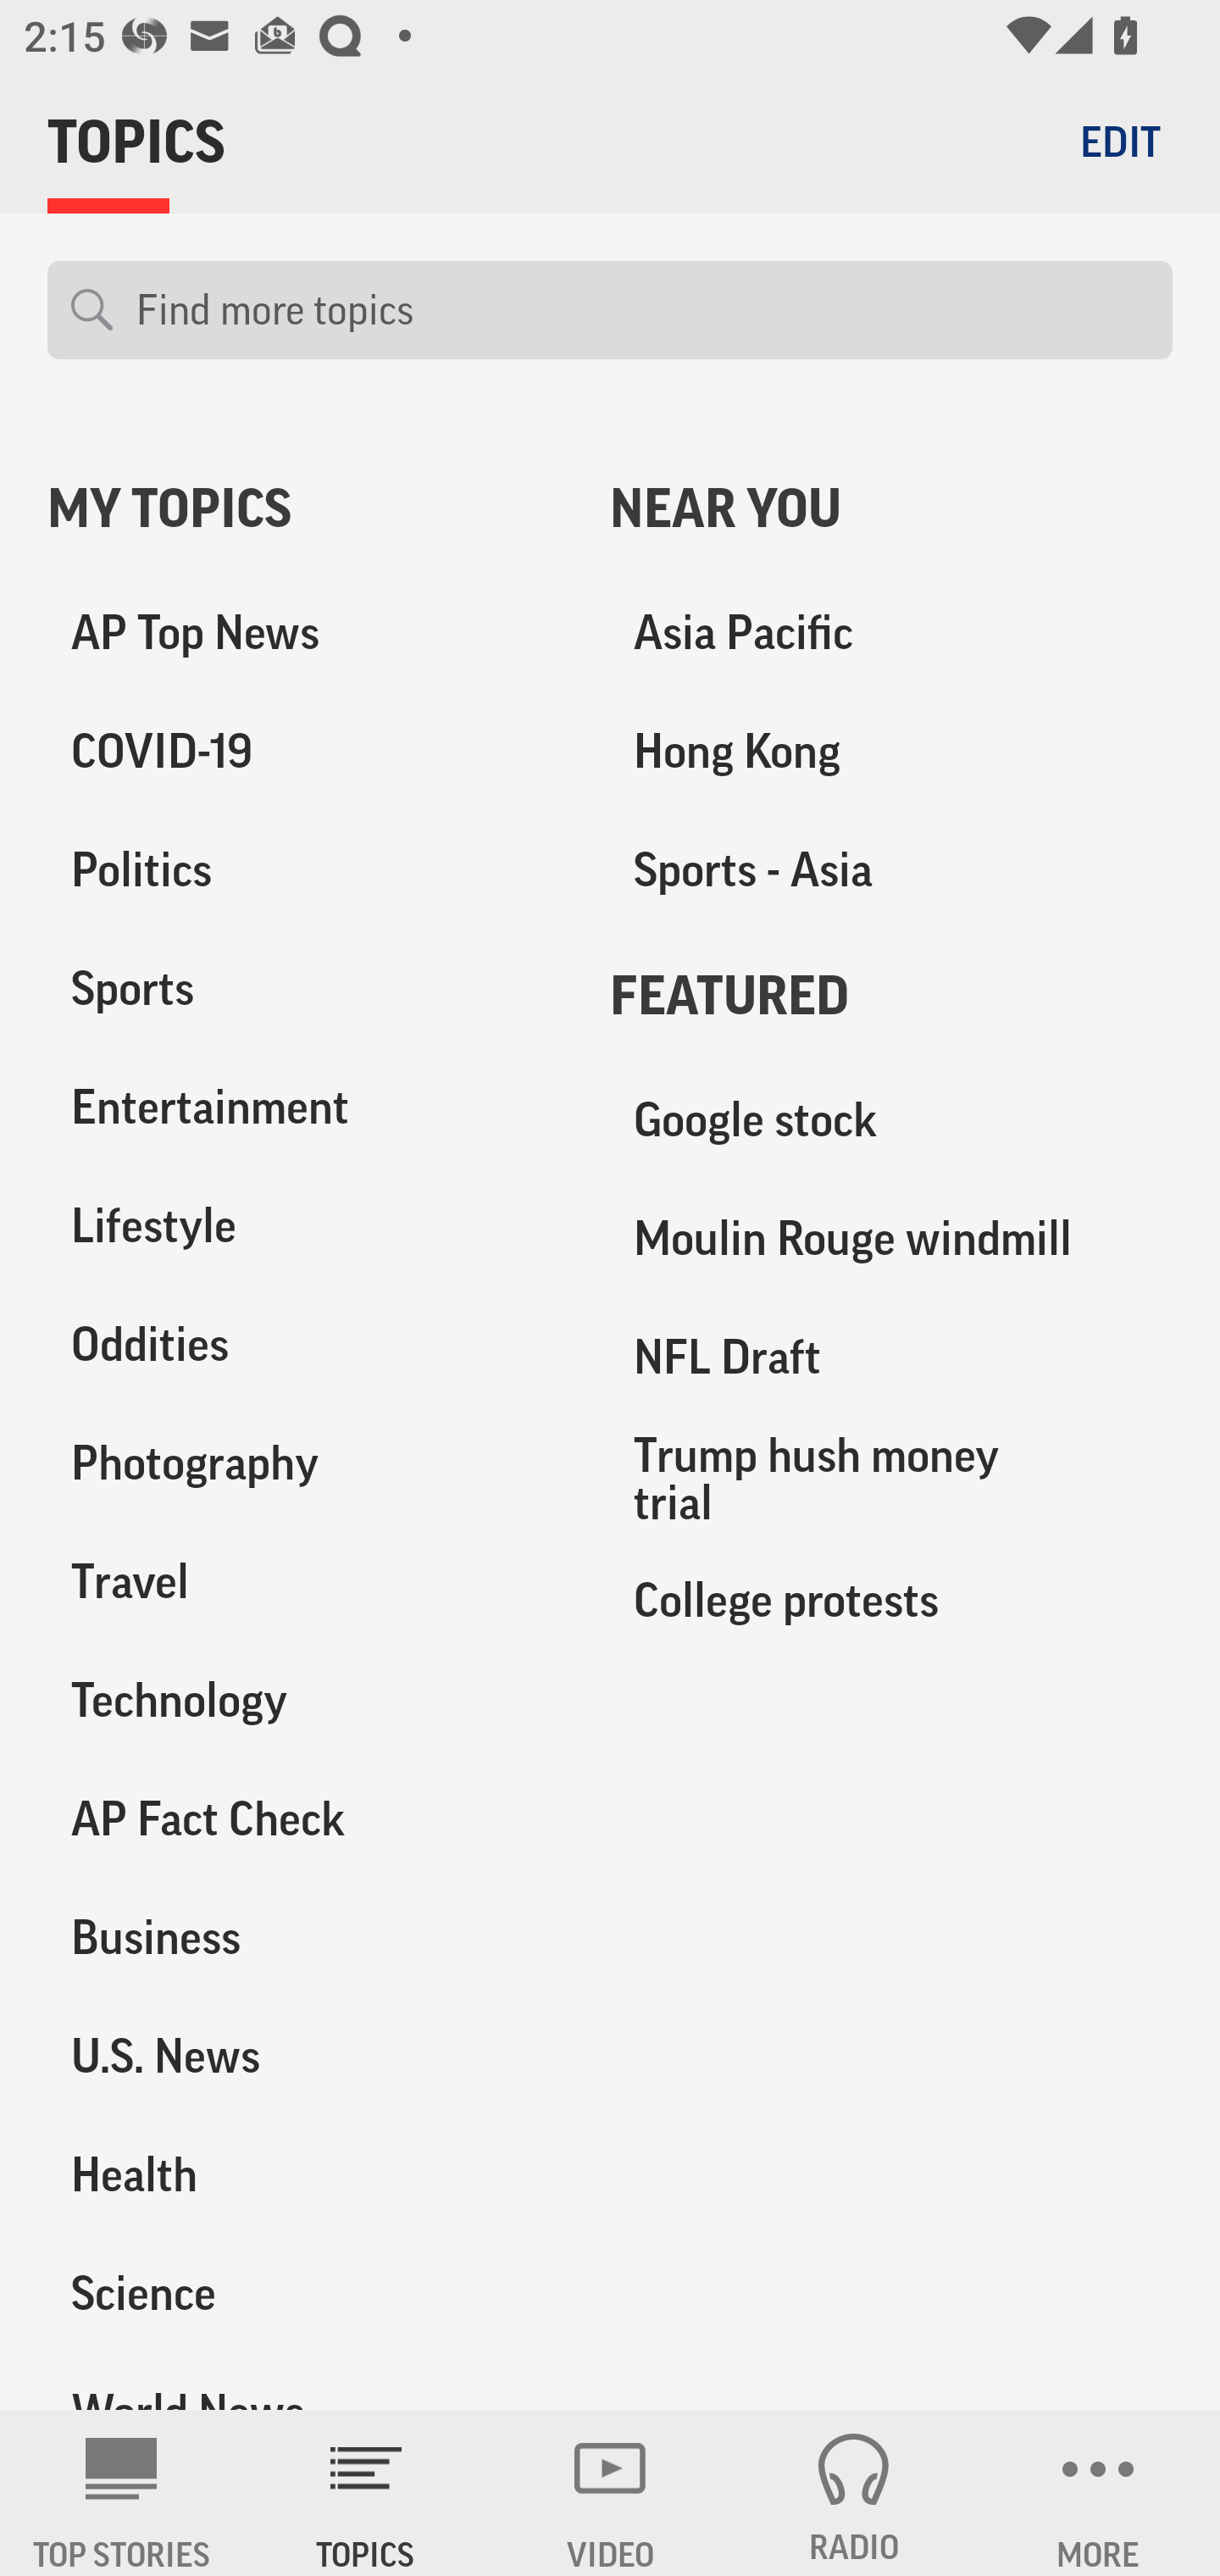 The width and height of the screenshot is (1220, 2576). I want to click on AP Fact Check, so click(305, 1818).